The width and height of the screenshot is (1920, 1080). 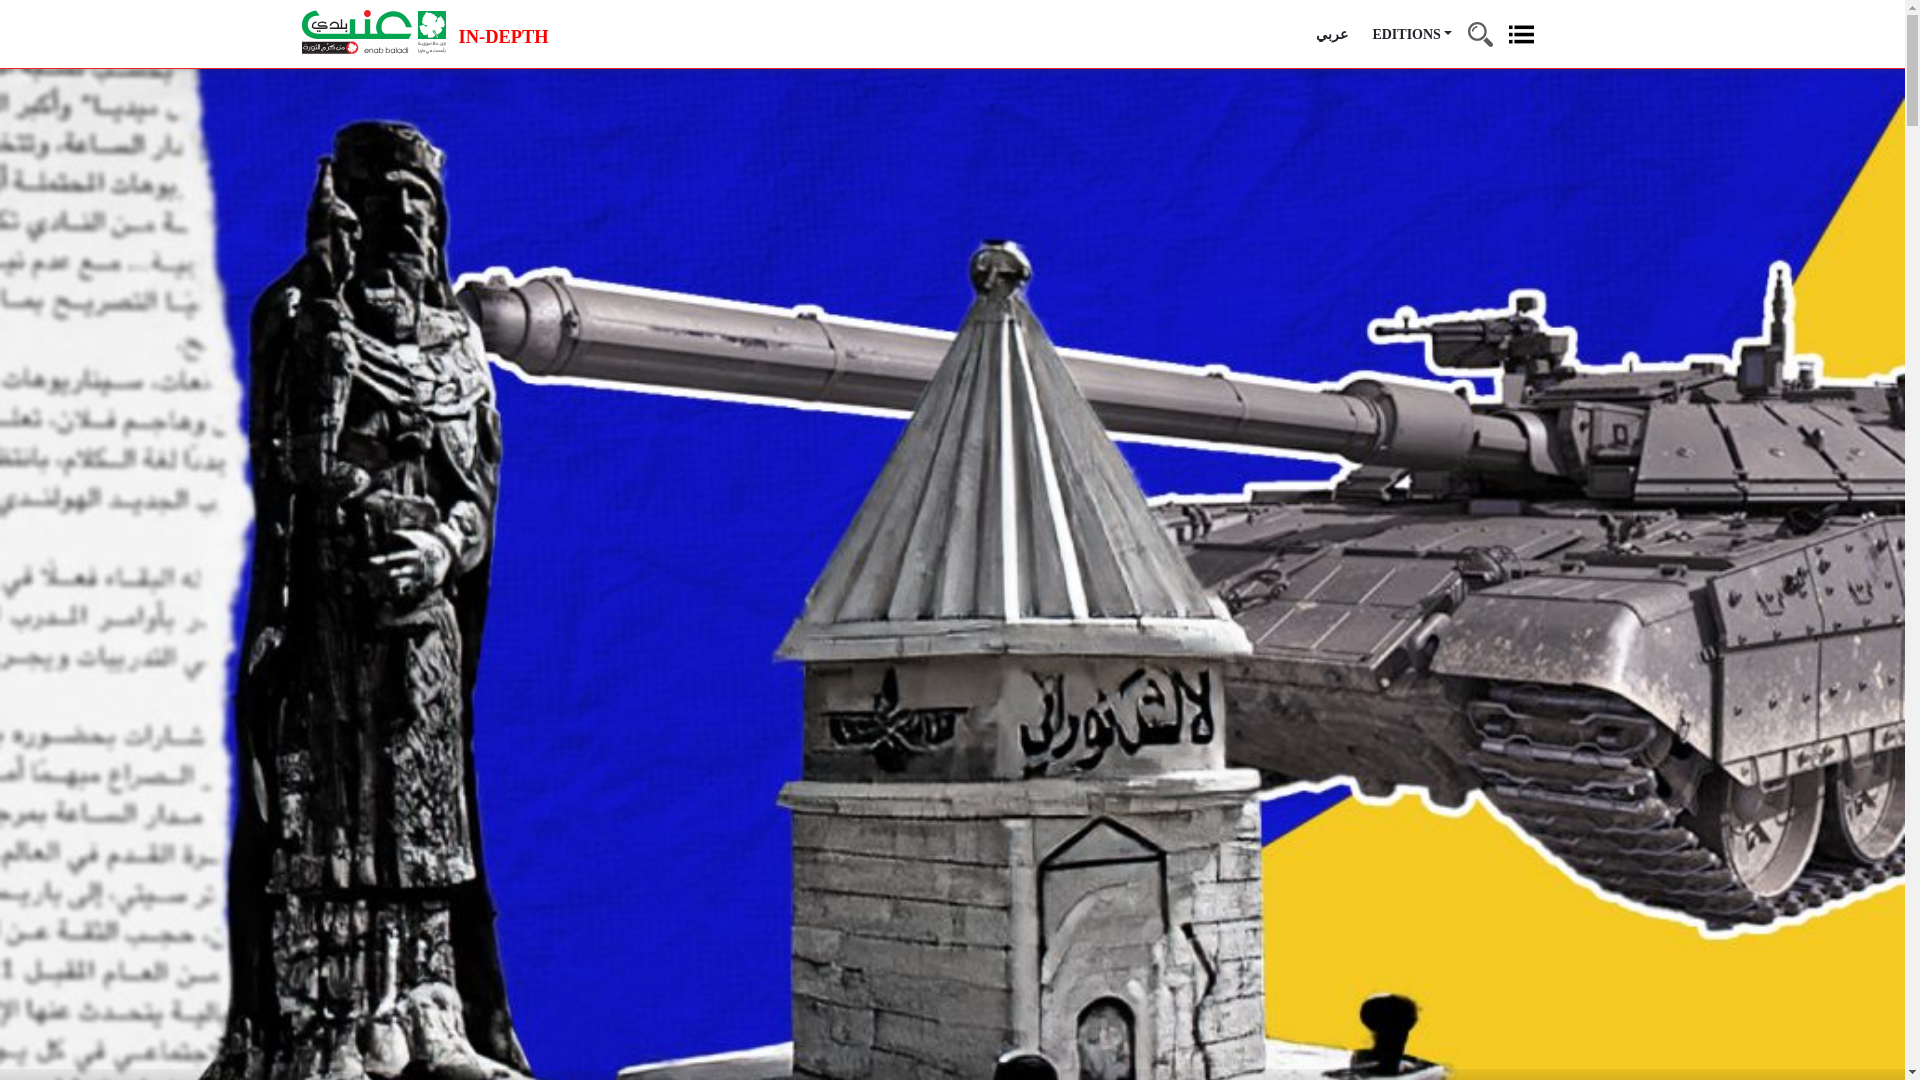 I want to click on IN-DEPTH, so click(x=504, y=38).